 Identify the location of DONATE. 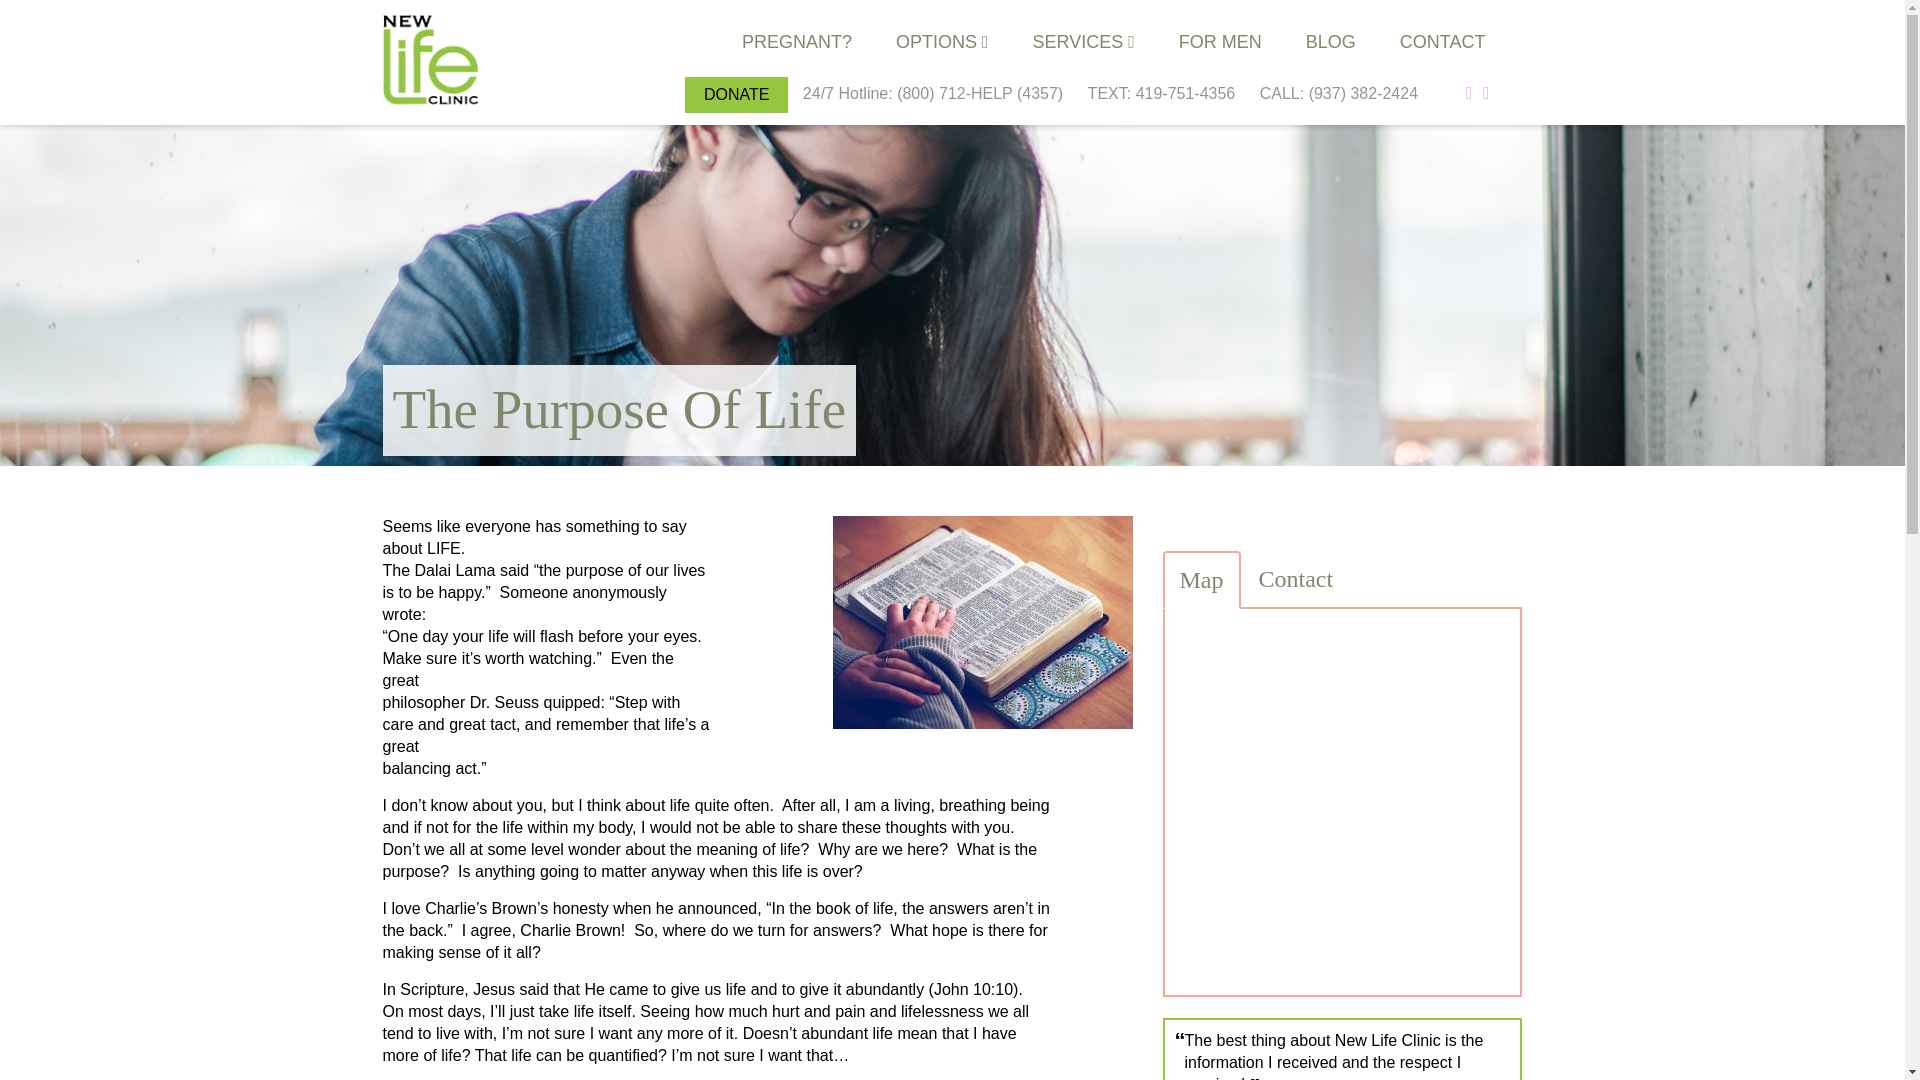
(736, 95).